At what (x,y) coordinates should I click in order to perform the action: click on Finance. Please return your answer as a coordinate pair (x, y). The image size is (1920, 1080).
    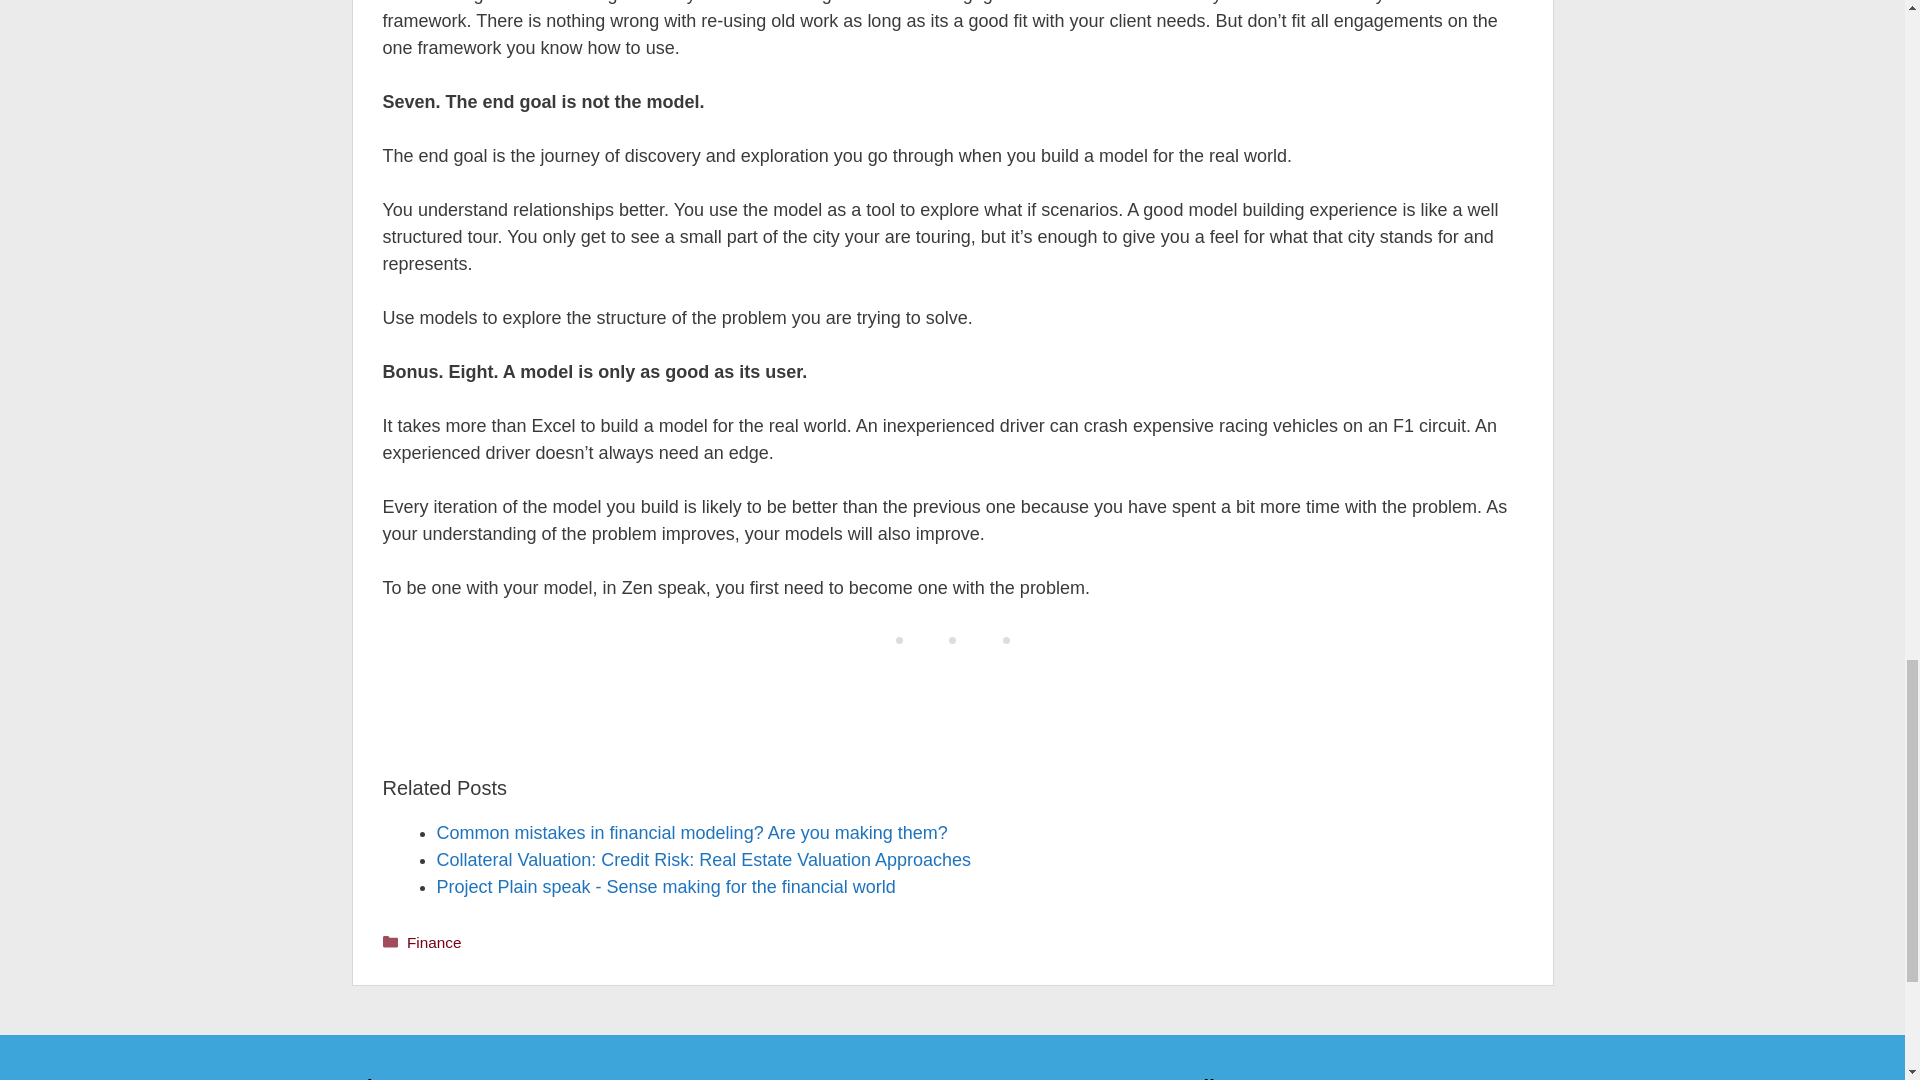
    Looking at the image, I should click on (434, 942).